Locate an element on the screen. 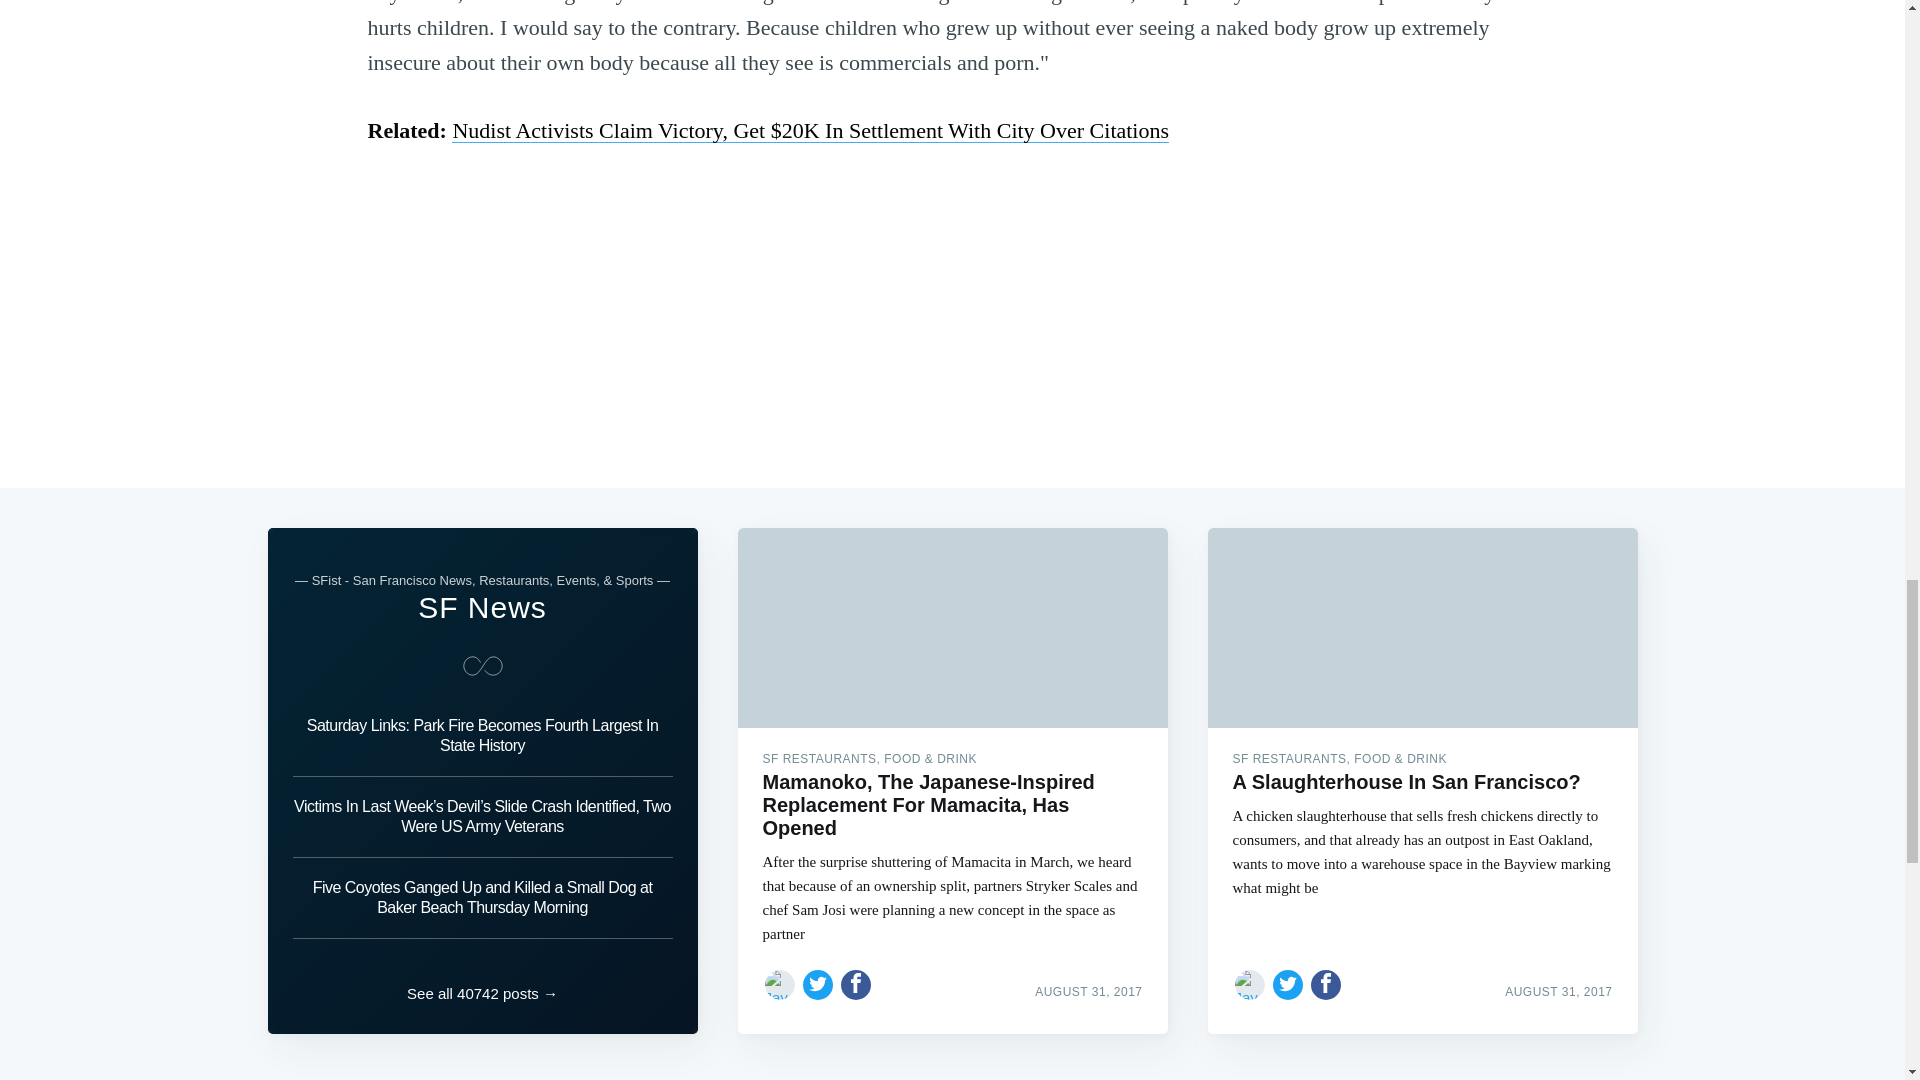 The width and height of the screenshot is (1920, 1080). Share on Facebook is located at coordinates (856, 984).